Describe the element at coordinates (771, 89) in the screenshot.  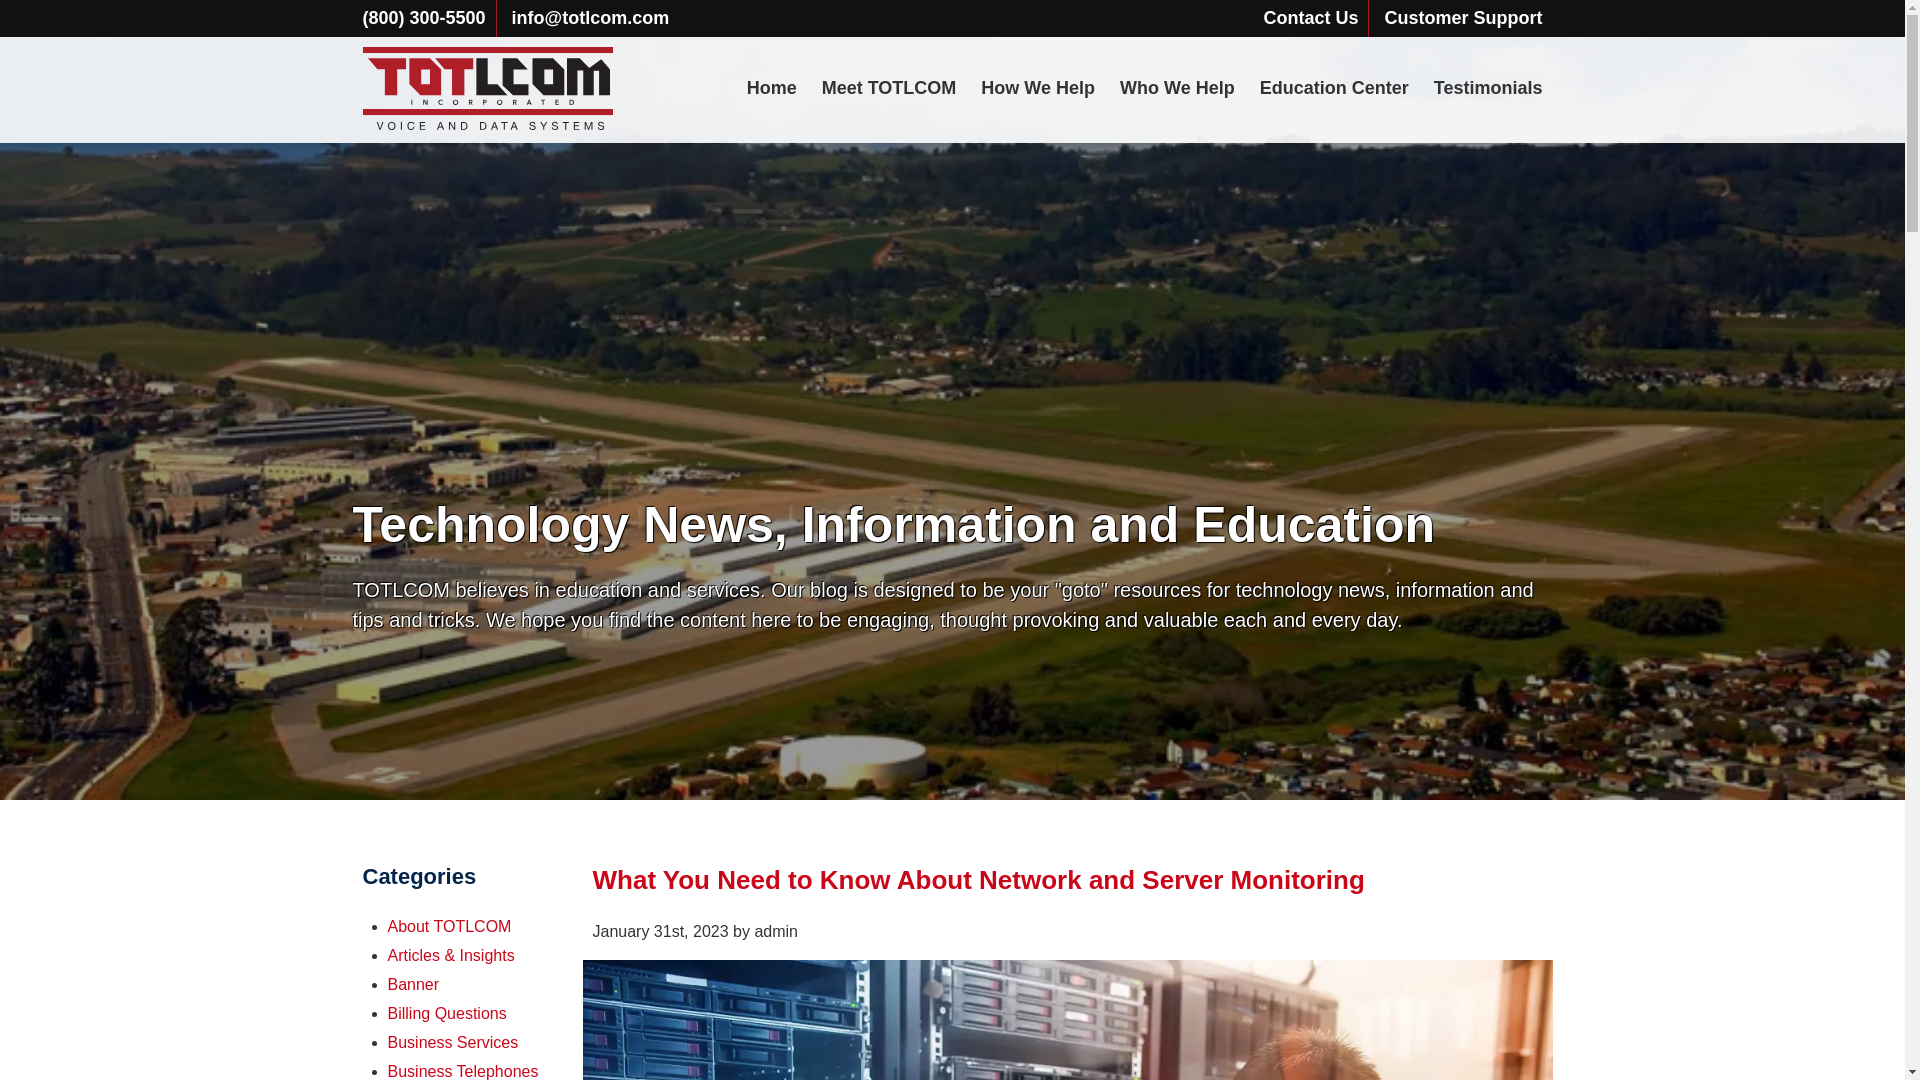
I see `Home` at that location.